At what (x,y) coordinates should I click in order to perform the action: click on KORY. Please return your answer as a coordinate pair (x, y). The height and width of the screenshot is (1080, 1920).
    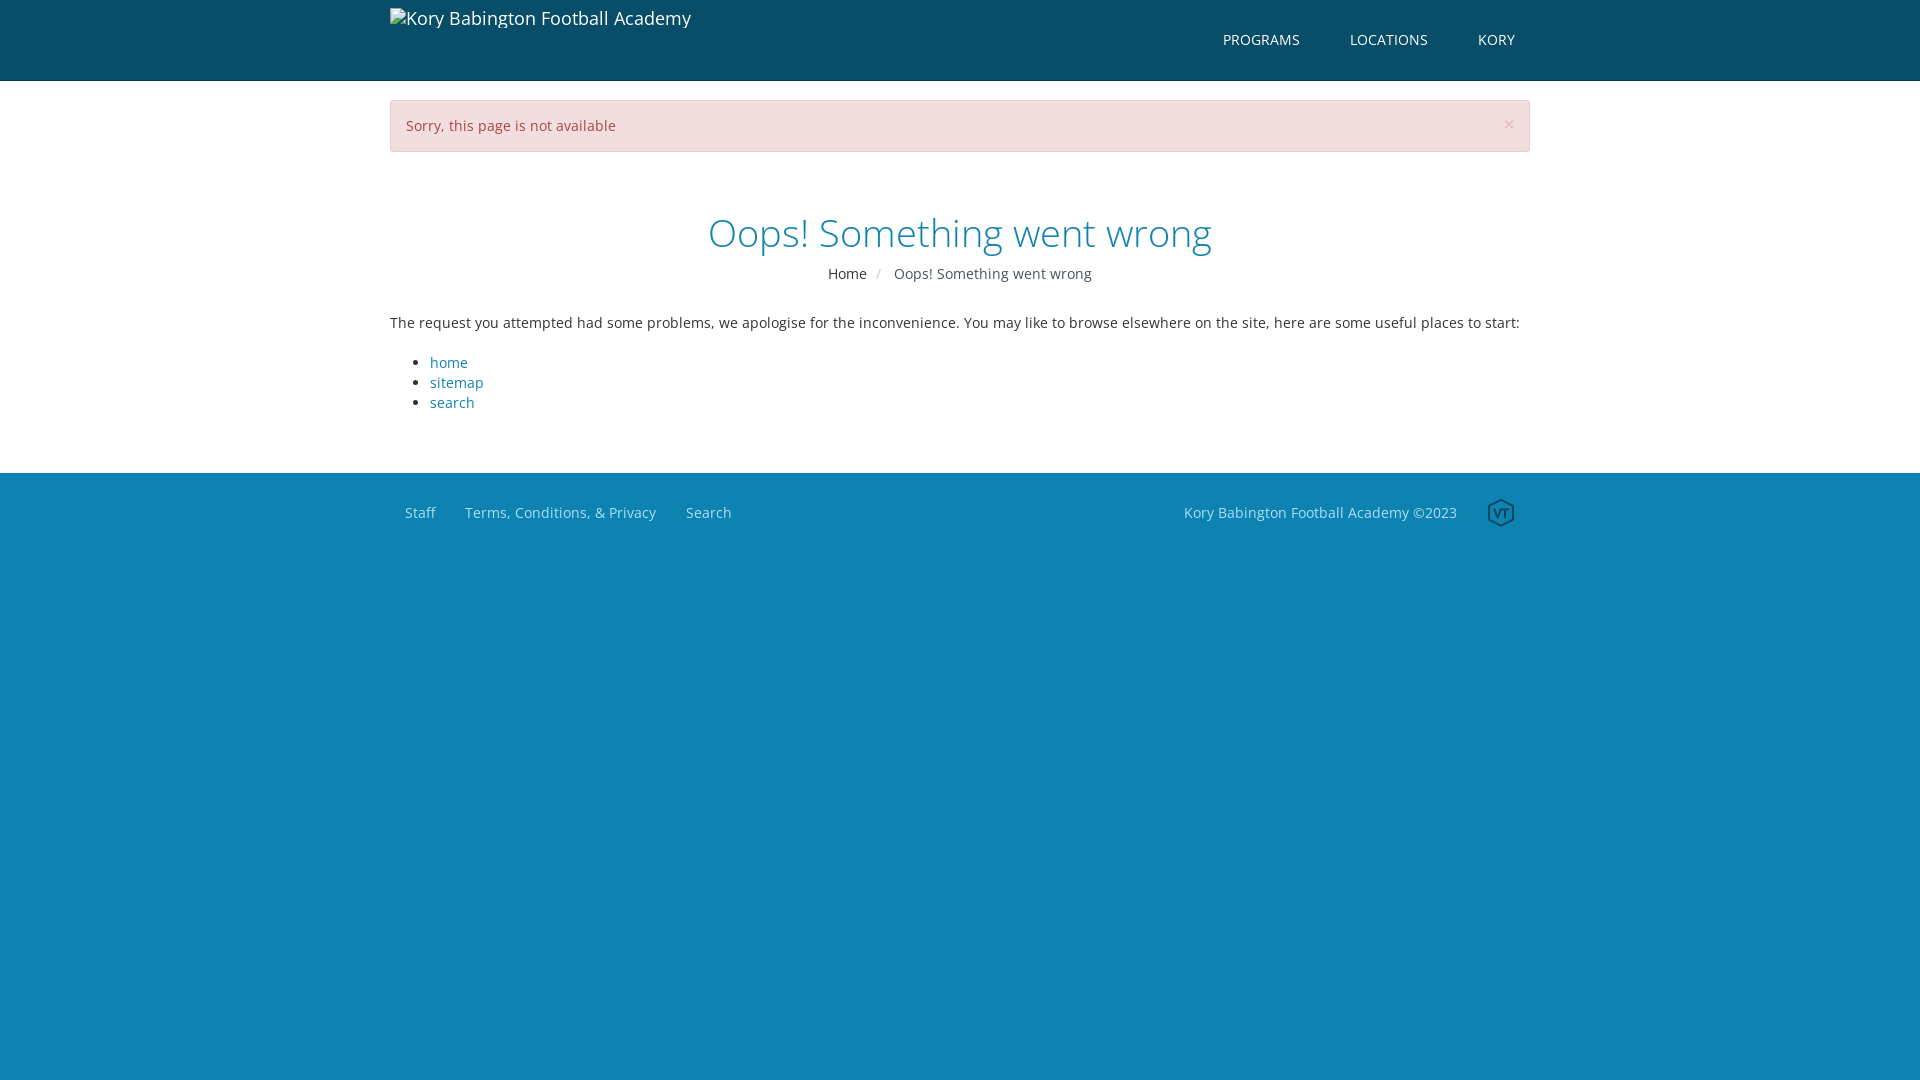
    Looking at the image, I should click on (1496, 40).